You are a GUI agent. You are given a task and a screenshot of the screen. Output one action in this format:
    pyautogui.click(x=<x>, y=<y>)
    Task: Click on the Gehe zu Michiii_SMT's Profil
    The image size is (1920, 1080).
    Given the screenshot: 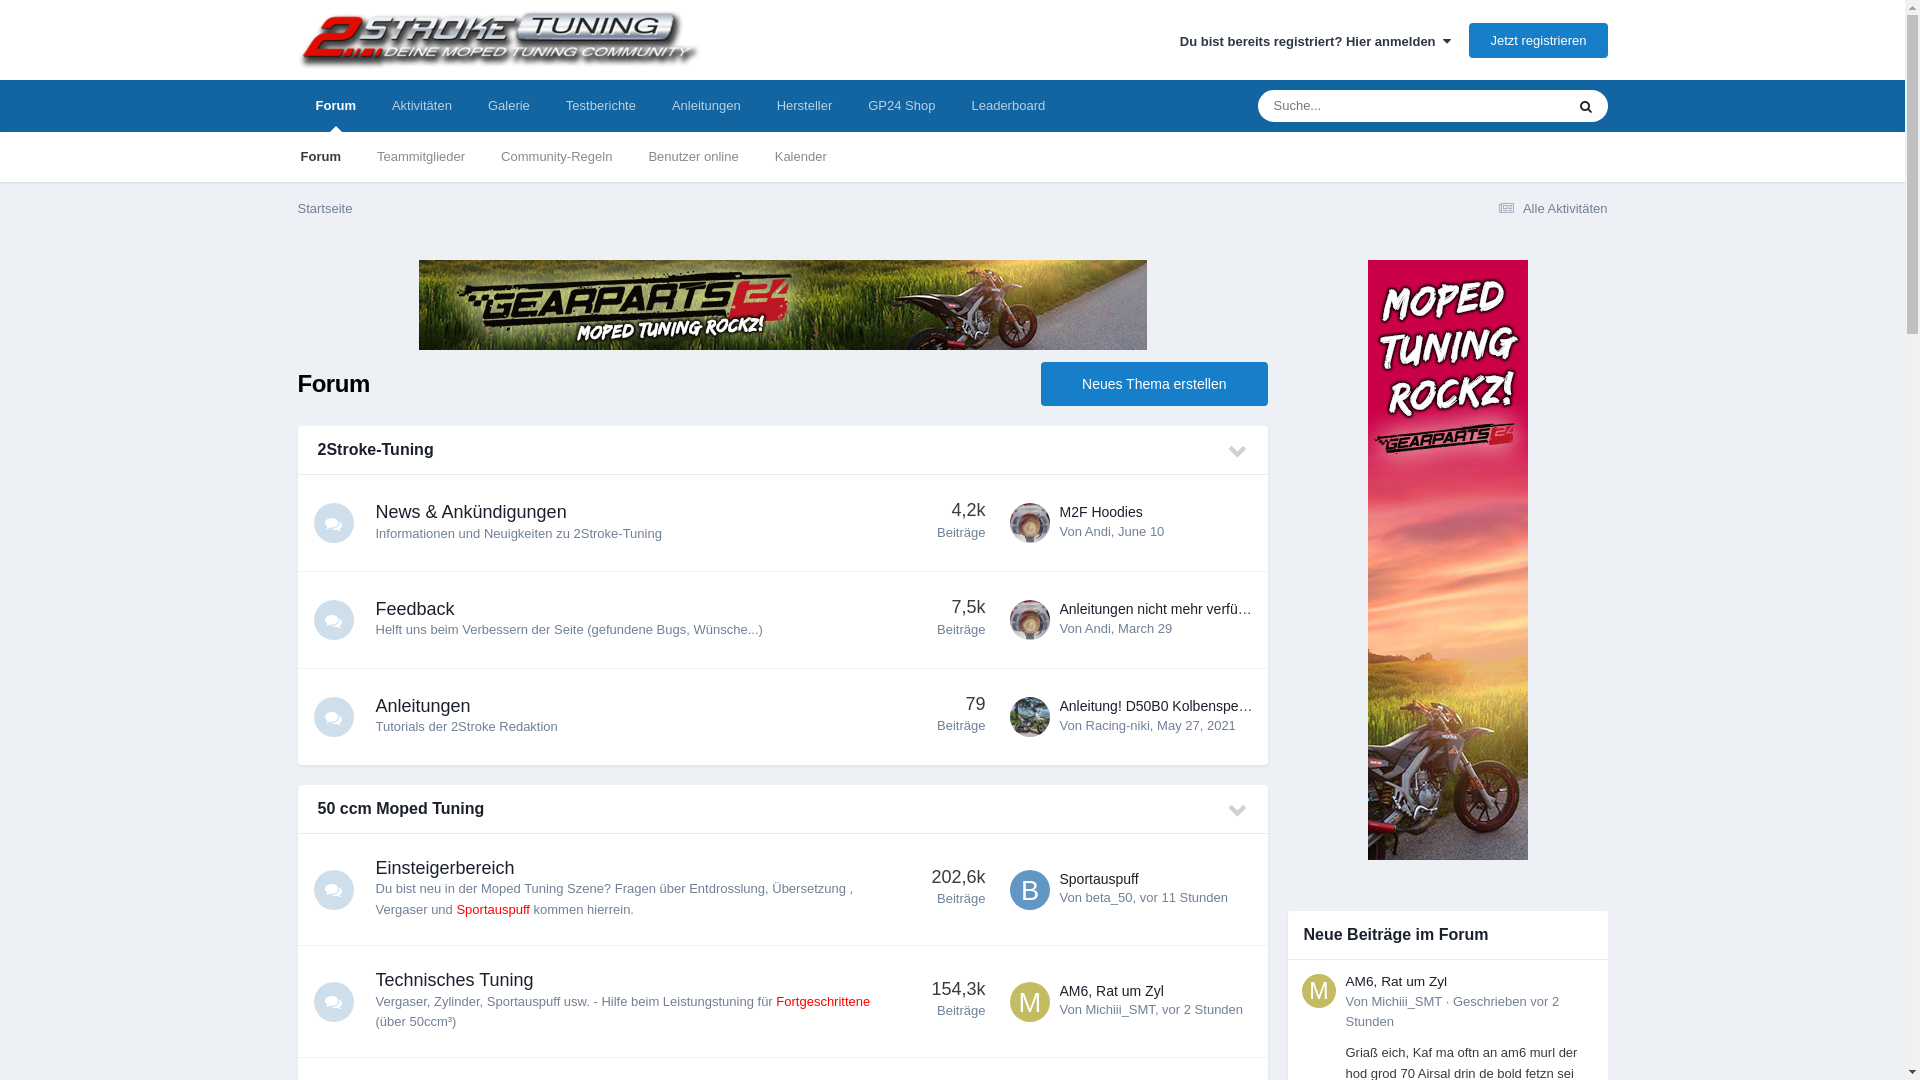 What is the action you would take?
    pyautogui.click(x=1319, y=991)
    